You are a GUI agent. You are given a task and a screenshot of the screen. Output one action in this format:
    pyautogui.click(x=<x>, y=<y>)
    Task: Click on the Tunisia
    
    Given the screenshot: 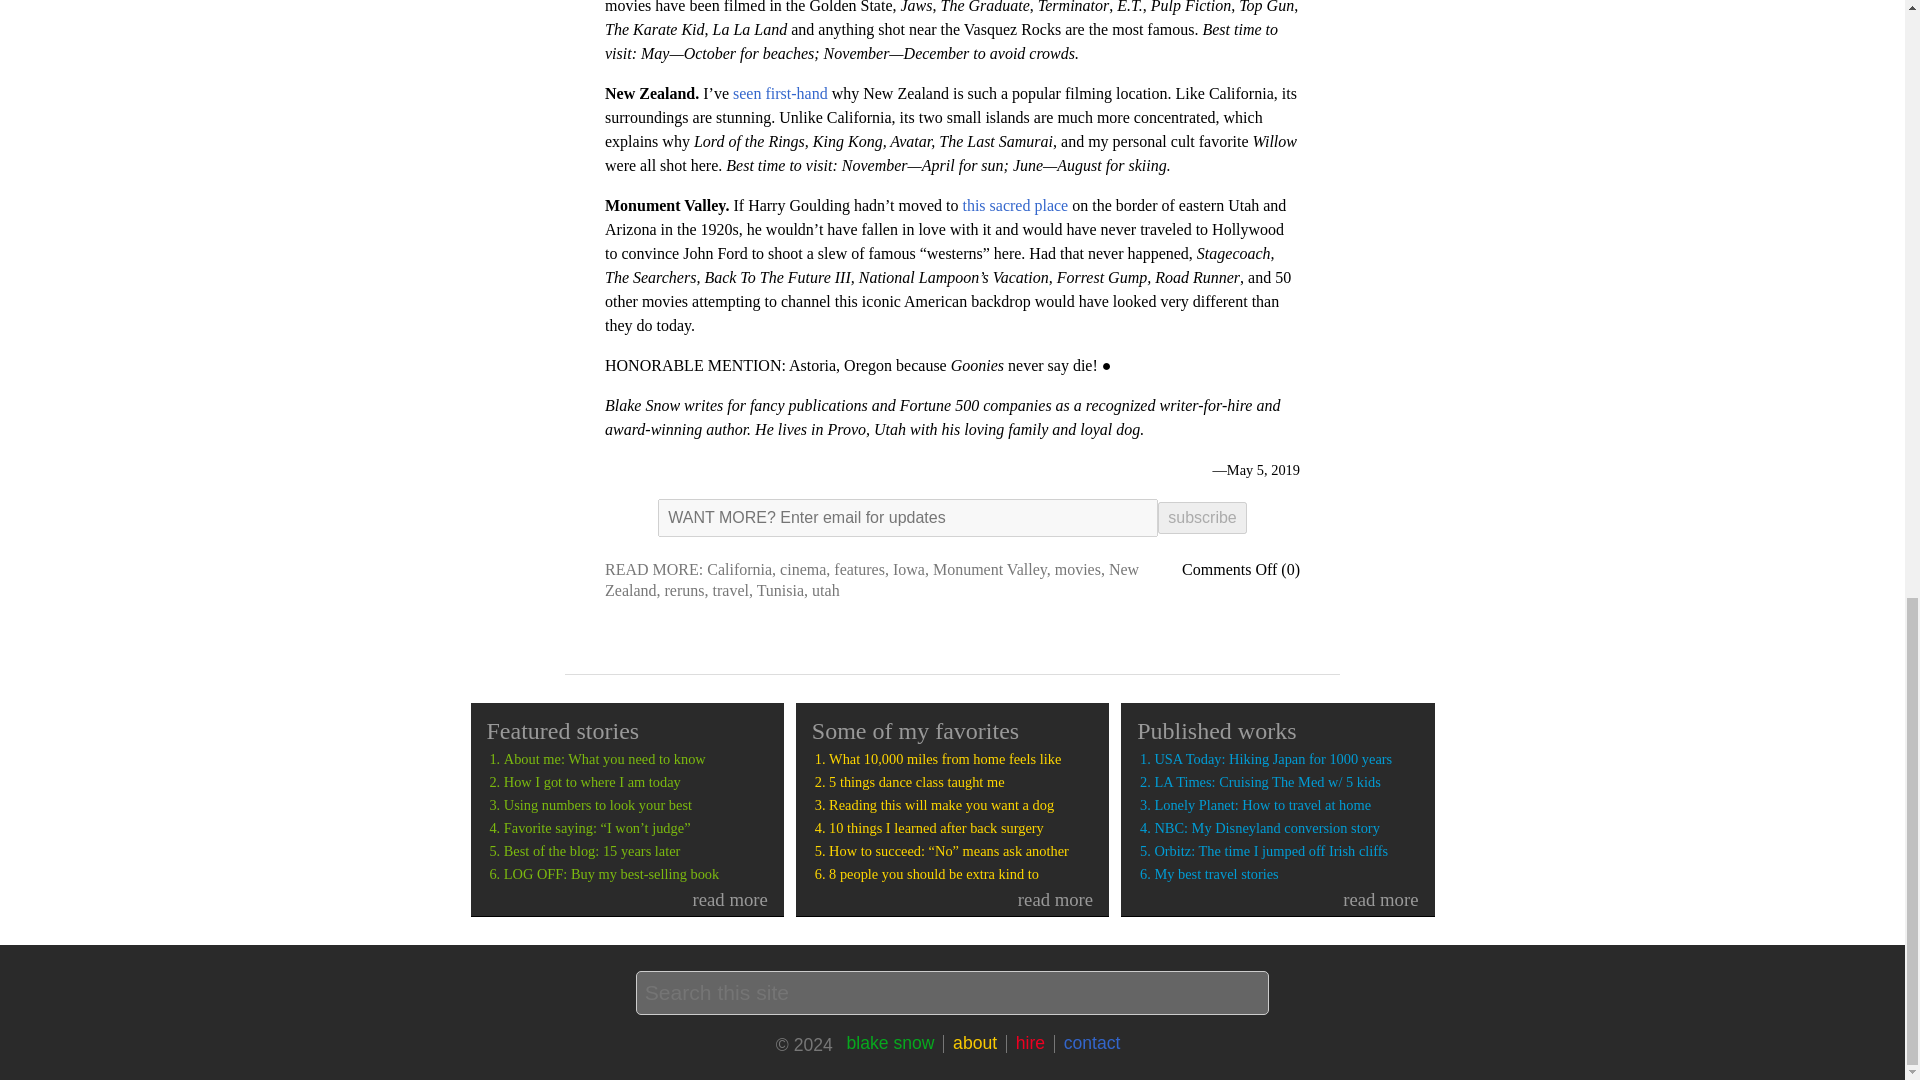 What is the action you would take?
    pyautogui.click(x=780, y=590)
    